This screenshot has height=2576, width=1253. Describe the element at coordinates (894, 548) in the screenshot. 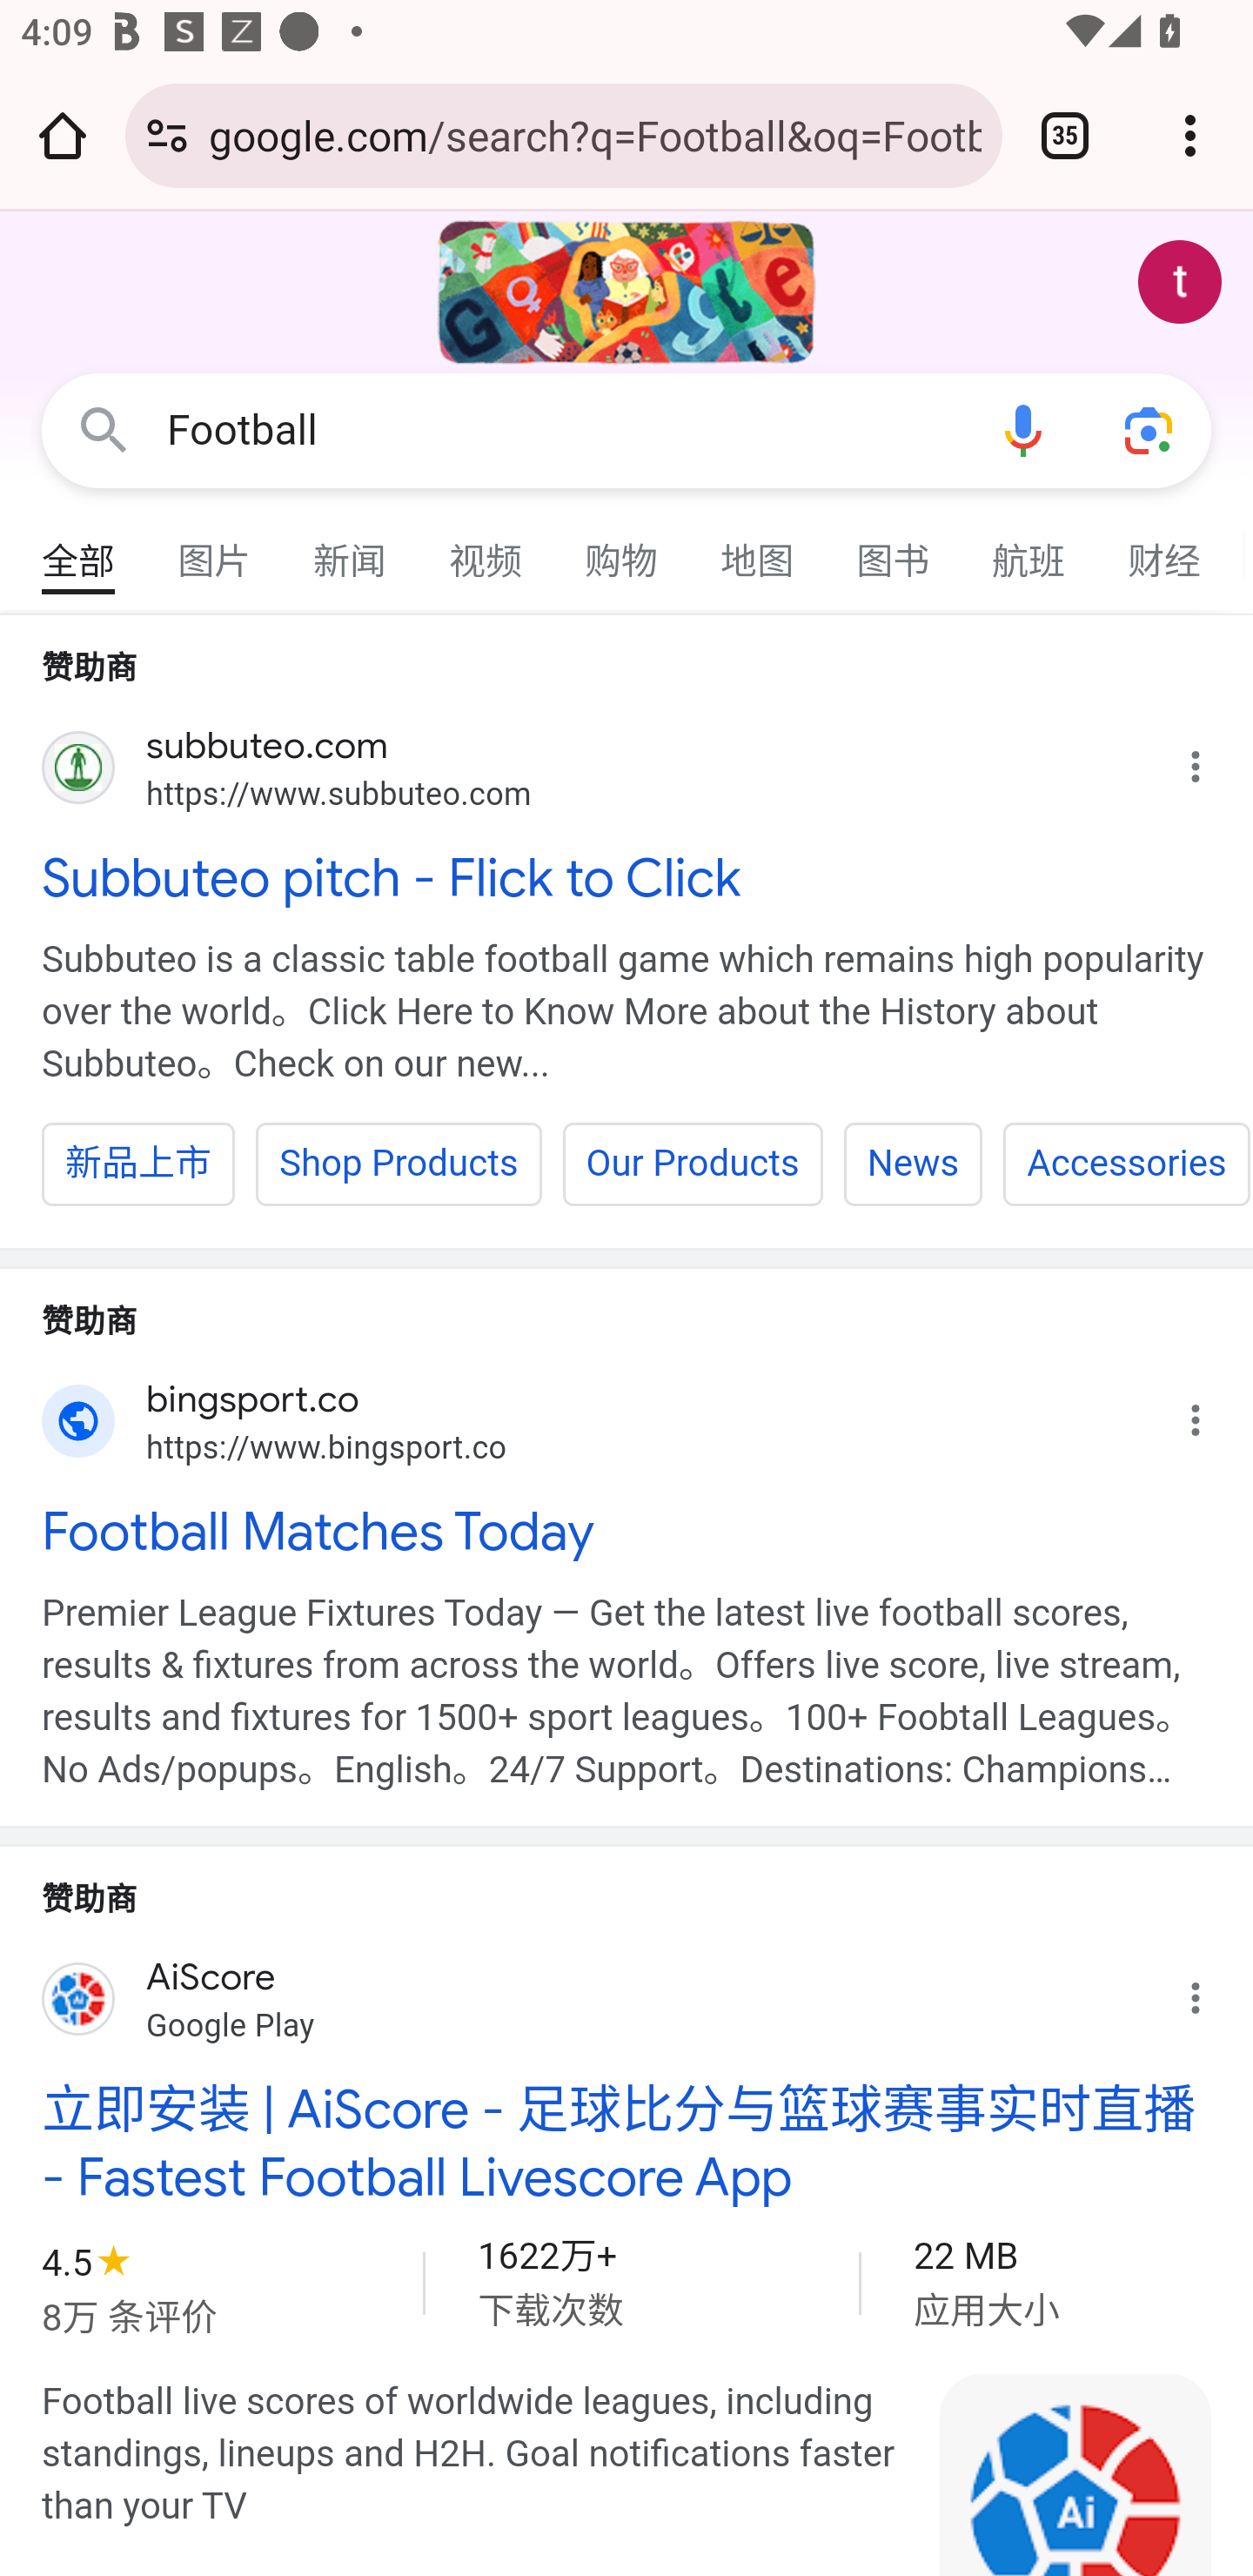

I see `图书` at that location.